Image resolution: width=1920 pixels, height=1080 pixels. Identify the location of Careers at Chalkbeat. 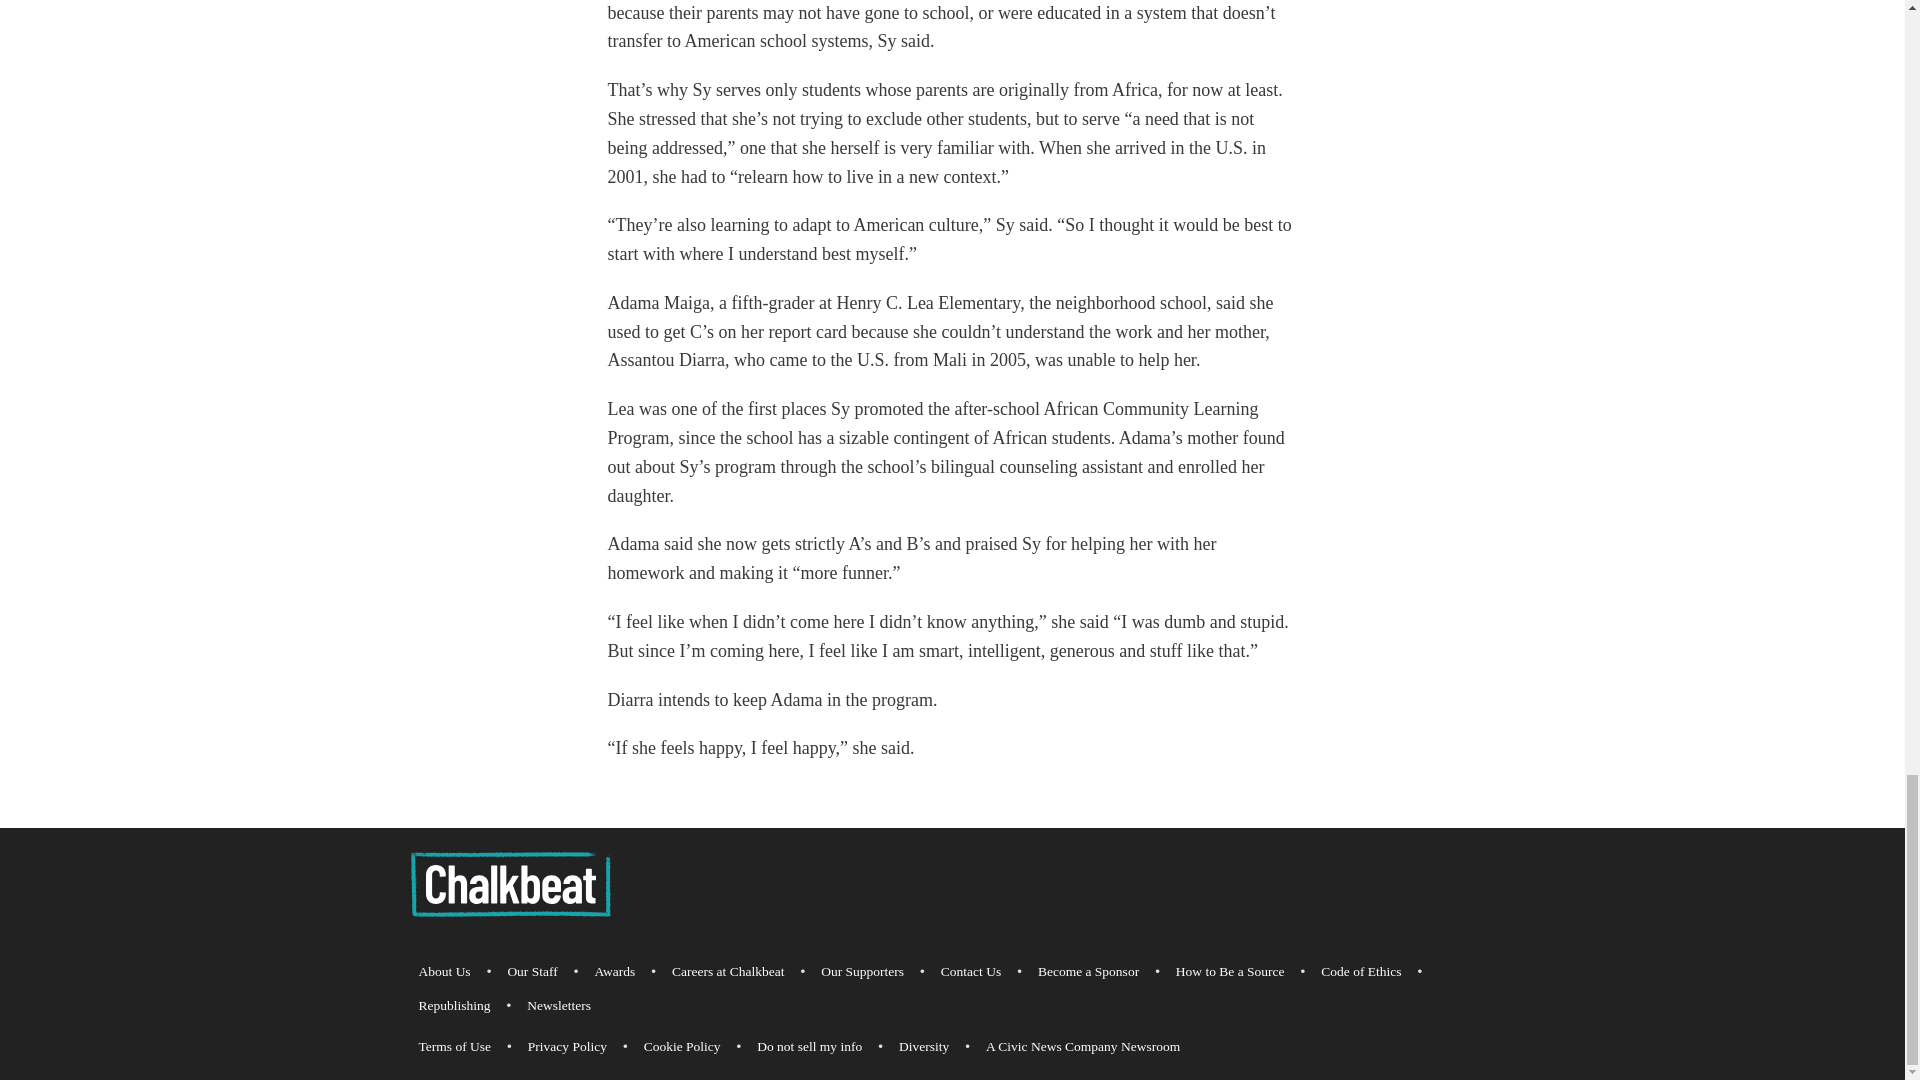
(728, 972).